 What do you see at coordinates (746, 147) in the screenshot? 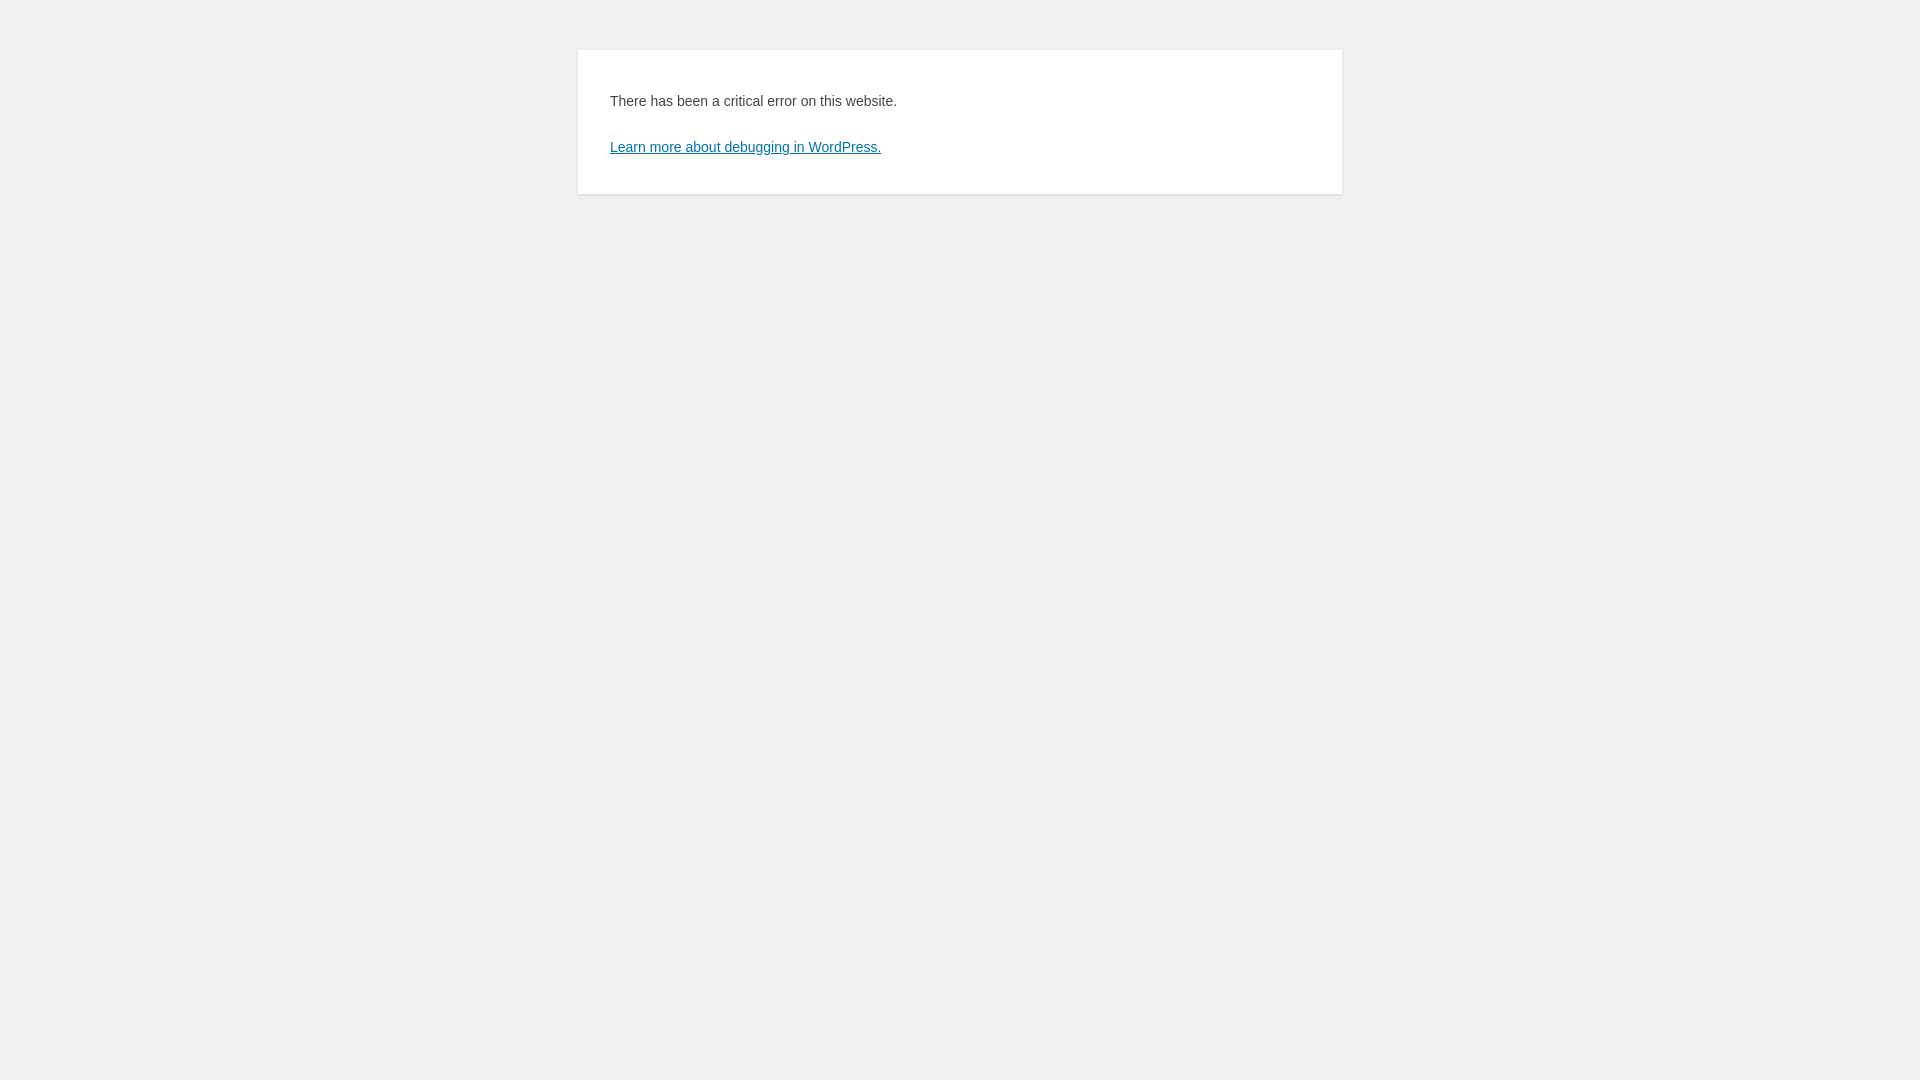
I see `Learn more about debugging in WordPress.` at bounding box center [746, 147].